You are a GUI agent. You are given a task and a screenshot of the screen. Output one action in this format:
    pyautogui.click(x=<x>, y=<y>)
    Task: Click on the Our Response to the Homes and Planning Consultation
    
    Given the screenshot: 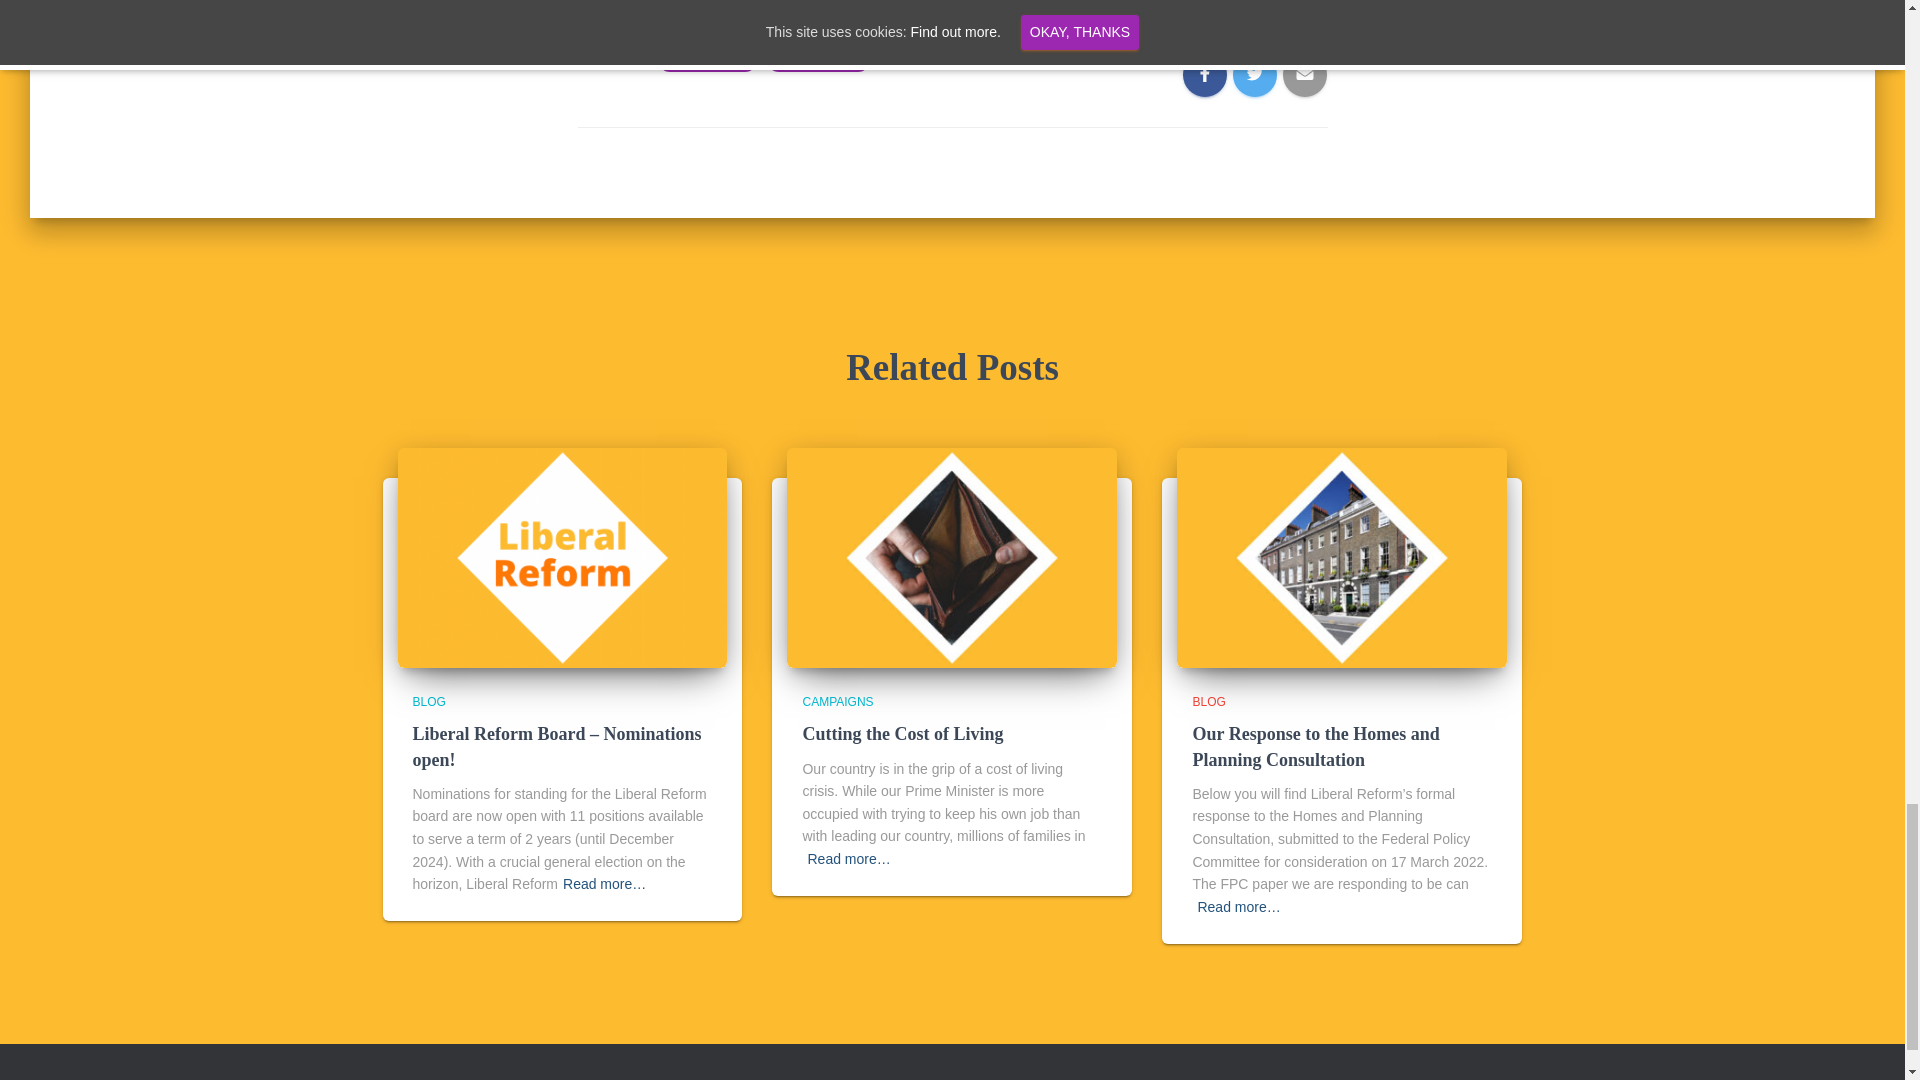 What is the action you would take?
    pyautogui.click(x=1315, y=746)
    